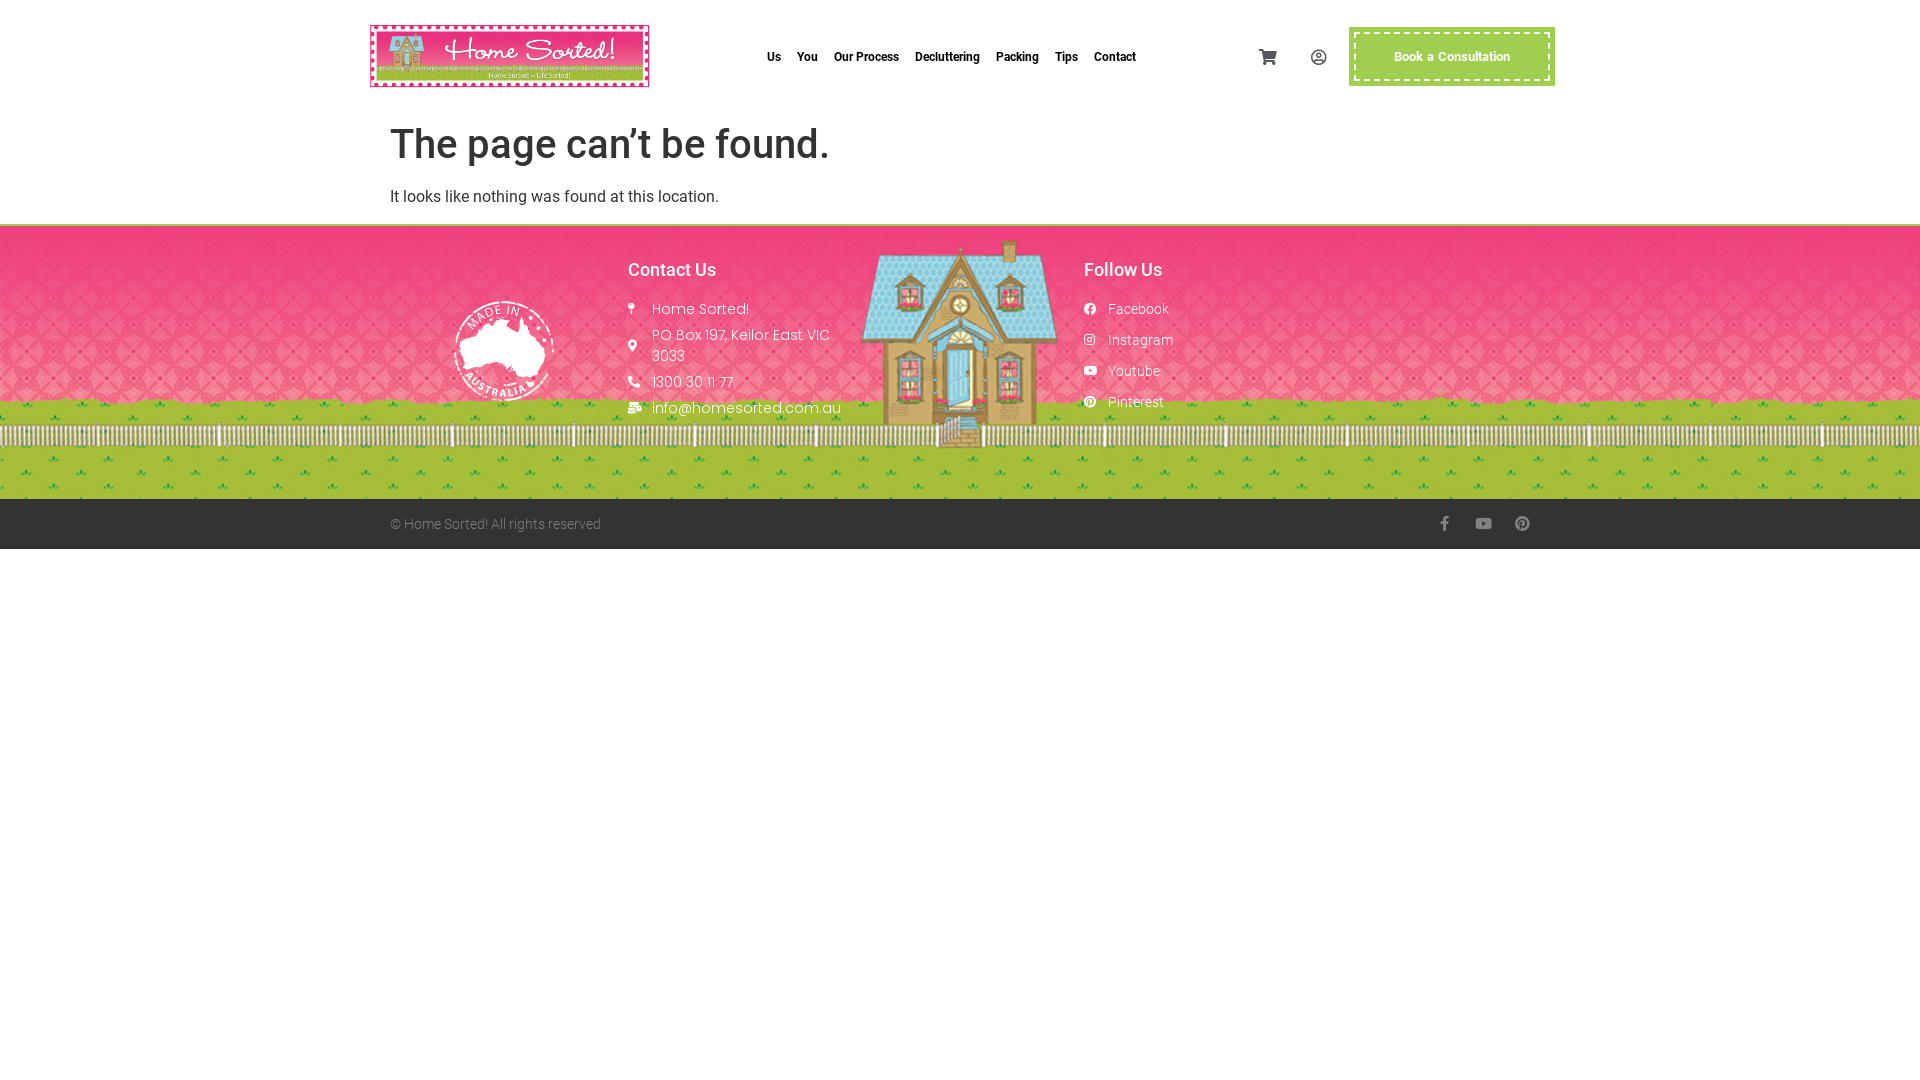 The image size is (1920, 1080). Describe the element at coordinates (866, 57) in the screenshot. I see `Our Process` at that location.